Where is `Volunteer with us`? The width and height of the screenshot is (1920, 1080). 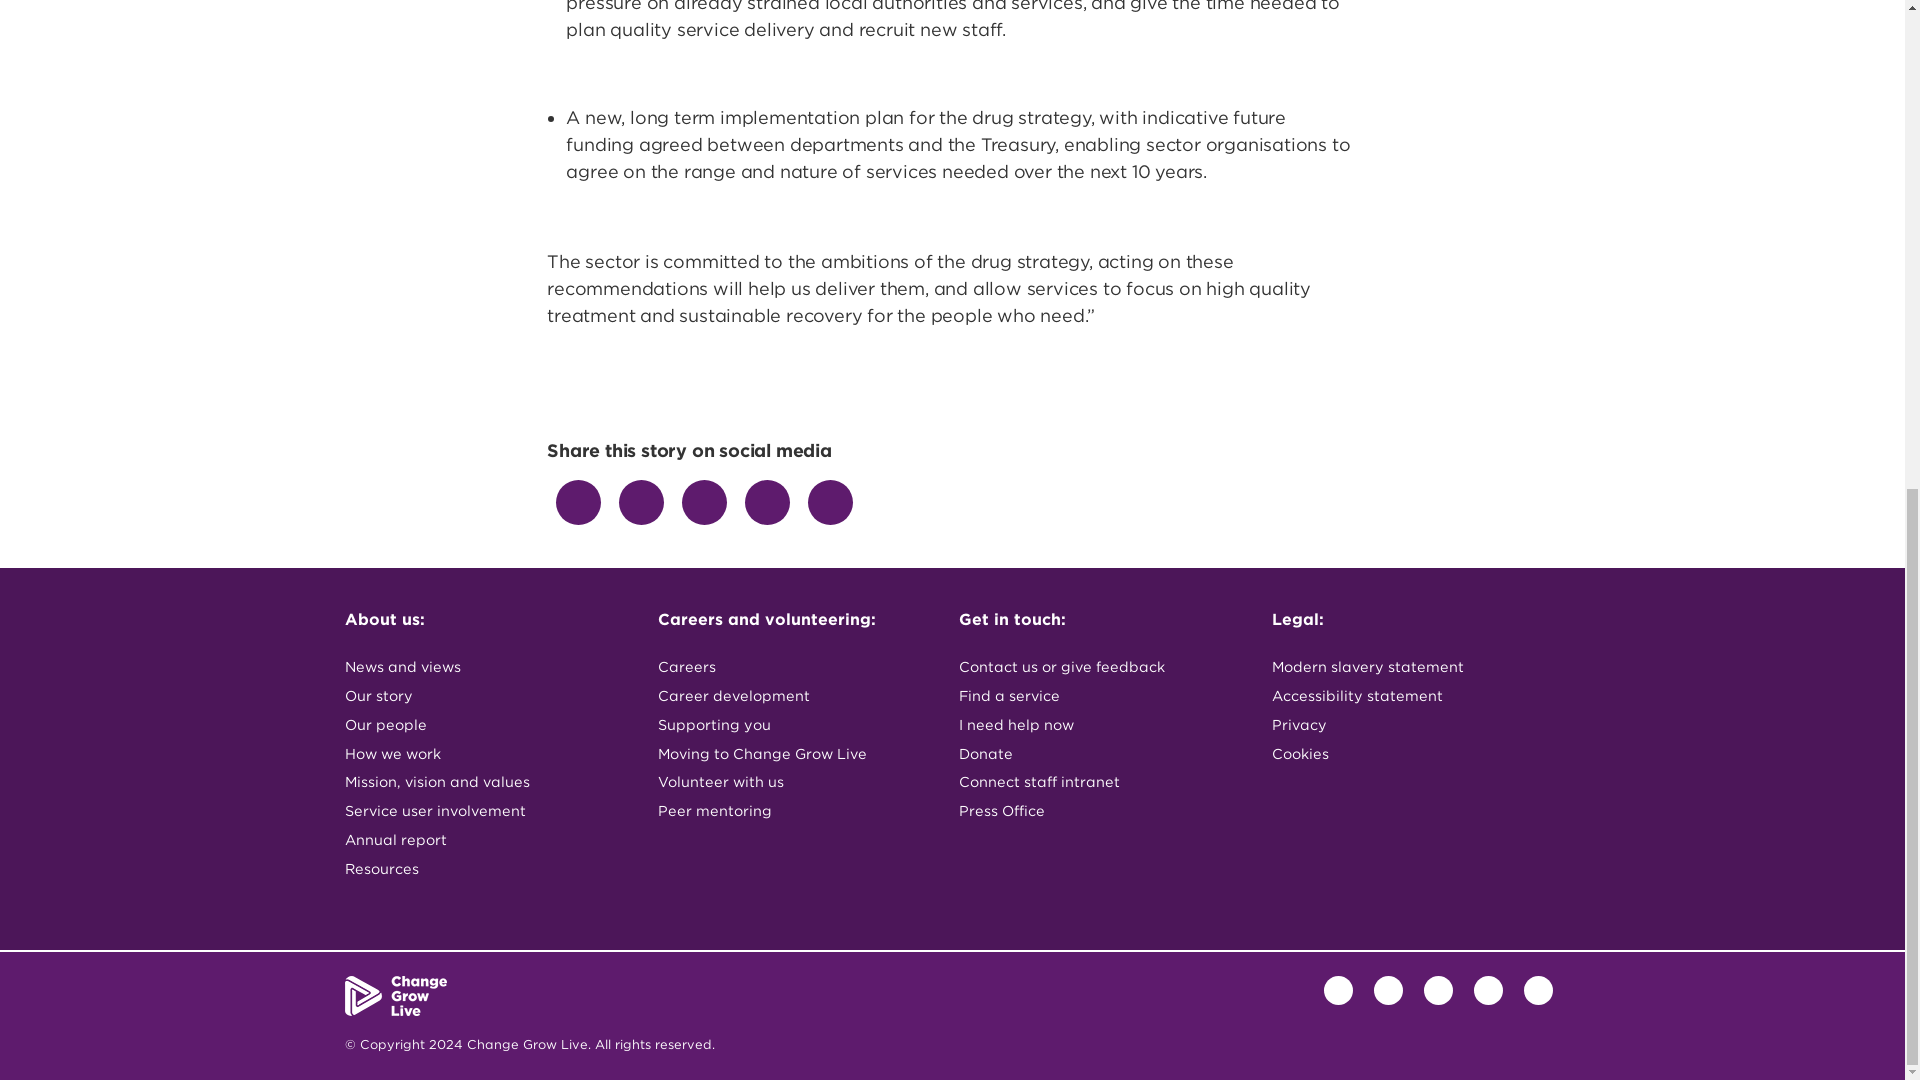 Volunteer with us is located at coordinates (798, 786).